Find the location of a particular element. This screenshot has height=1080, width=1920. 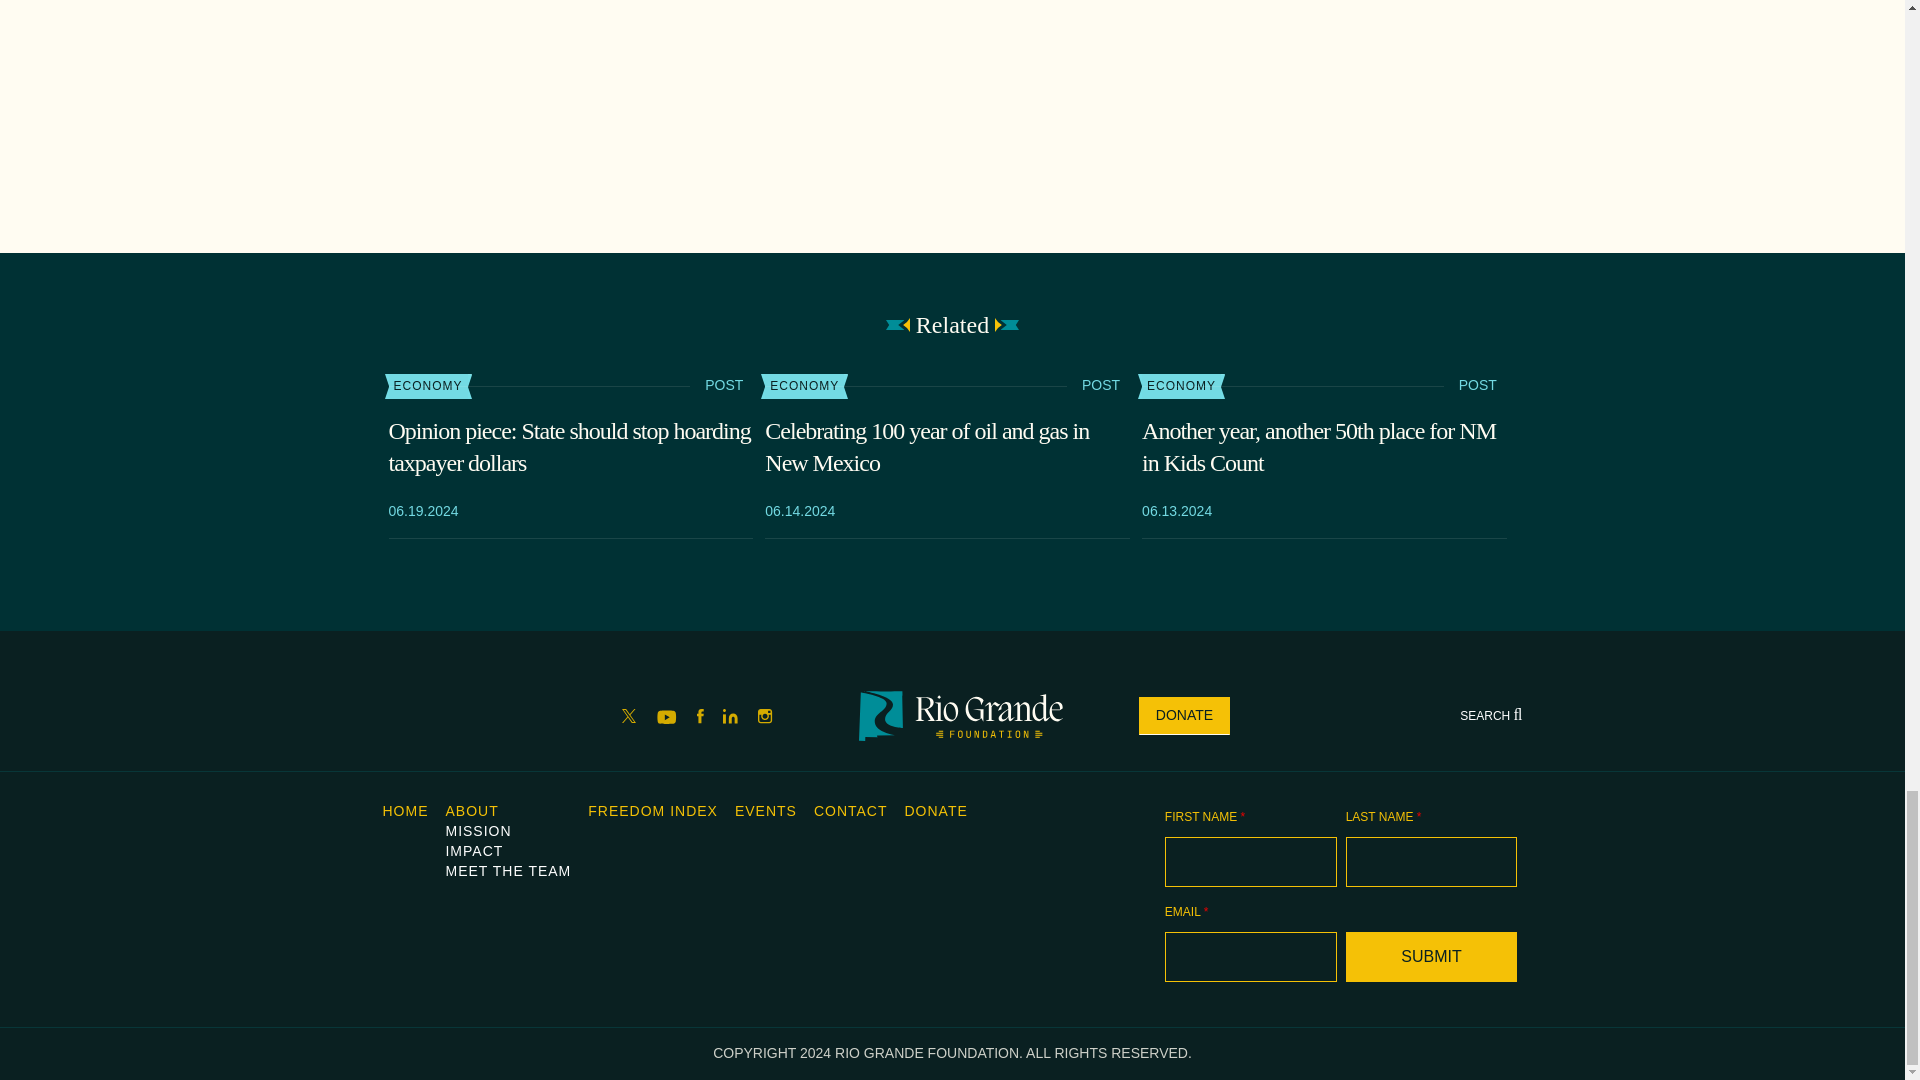

DONATE is located at coordinates (1184, 716).